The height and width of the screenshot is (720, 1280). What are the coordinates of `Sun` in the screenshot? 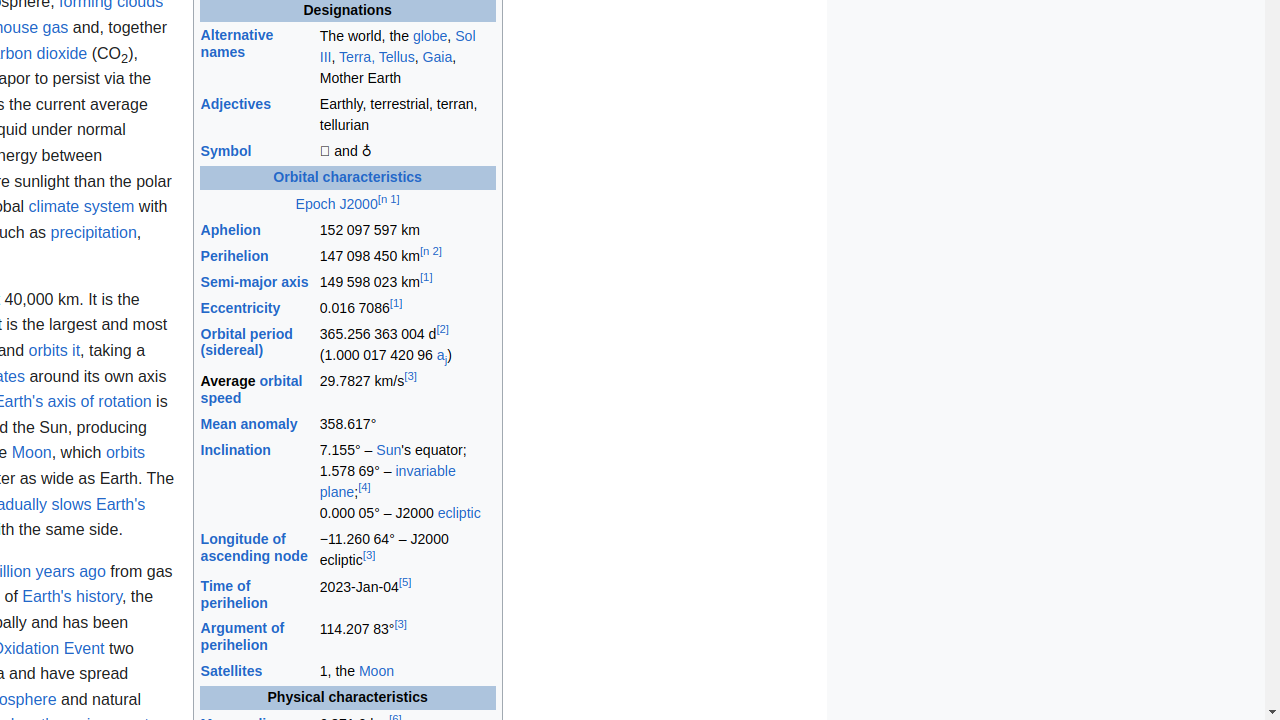 It's located at (389, 450).